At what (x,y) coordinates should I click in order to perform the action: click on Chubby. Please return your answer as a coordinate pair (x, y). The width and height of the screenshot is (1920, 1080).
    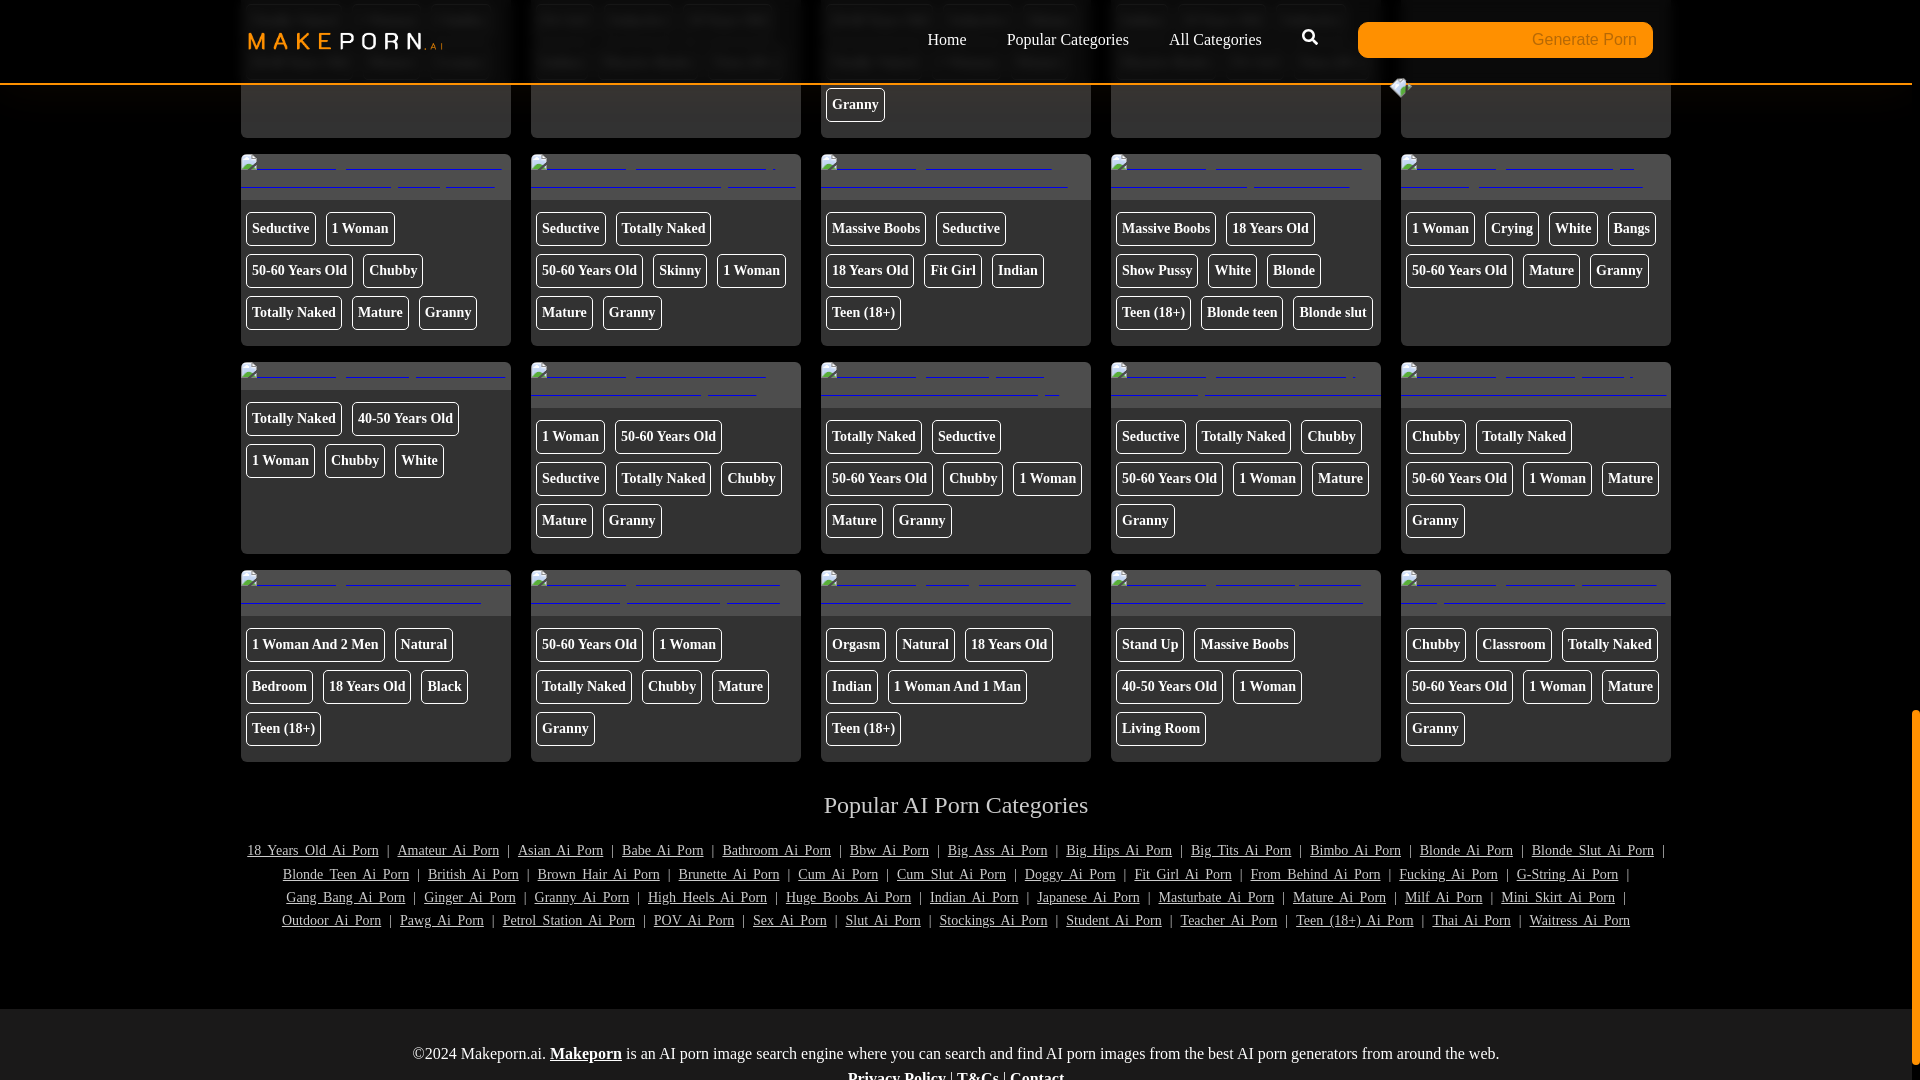
    Looking at the image, I should click on (460, 20).